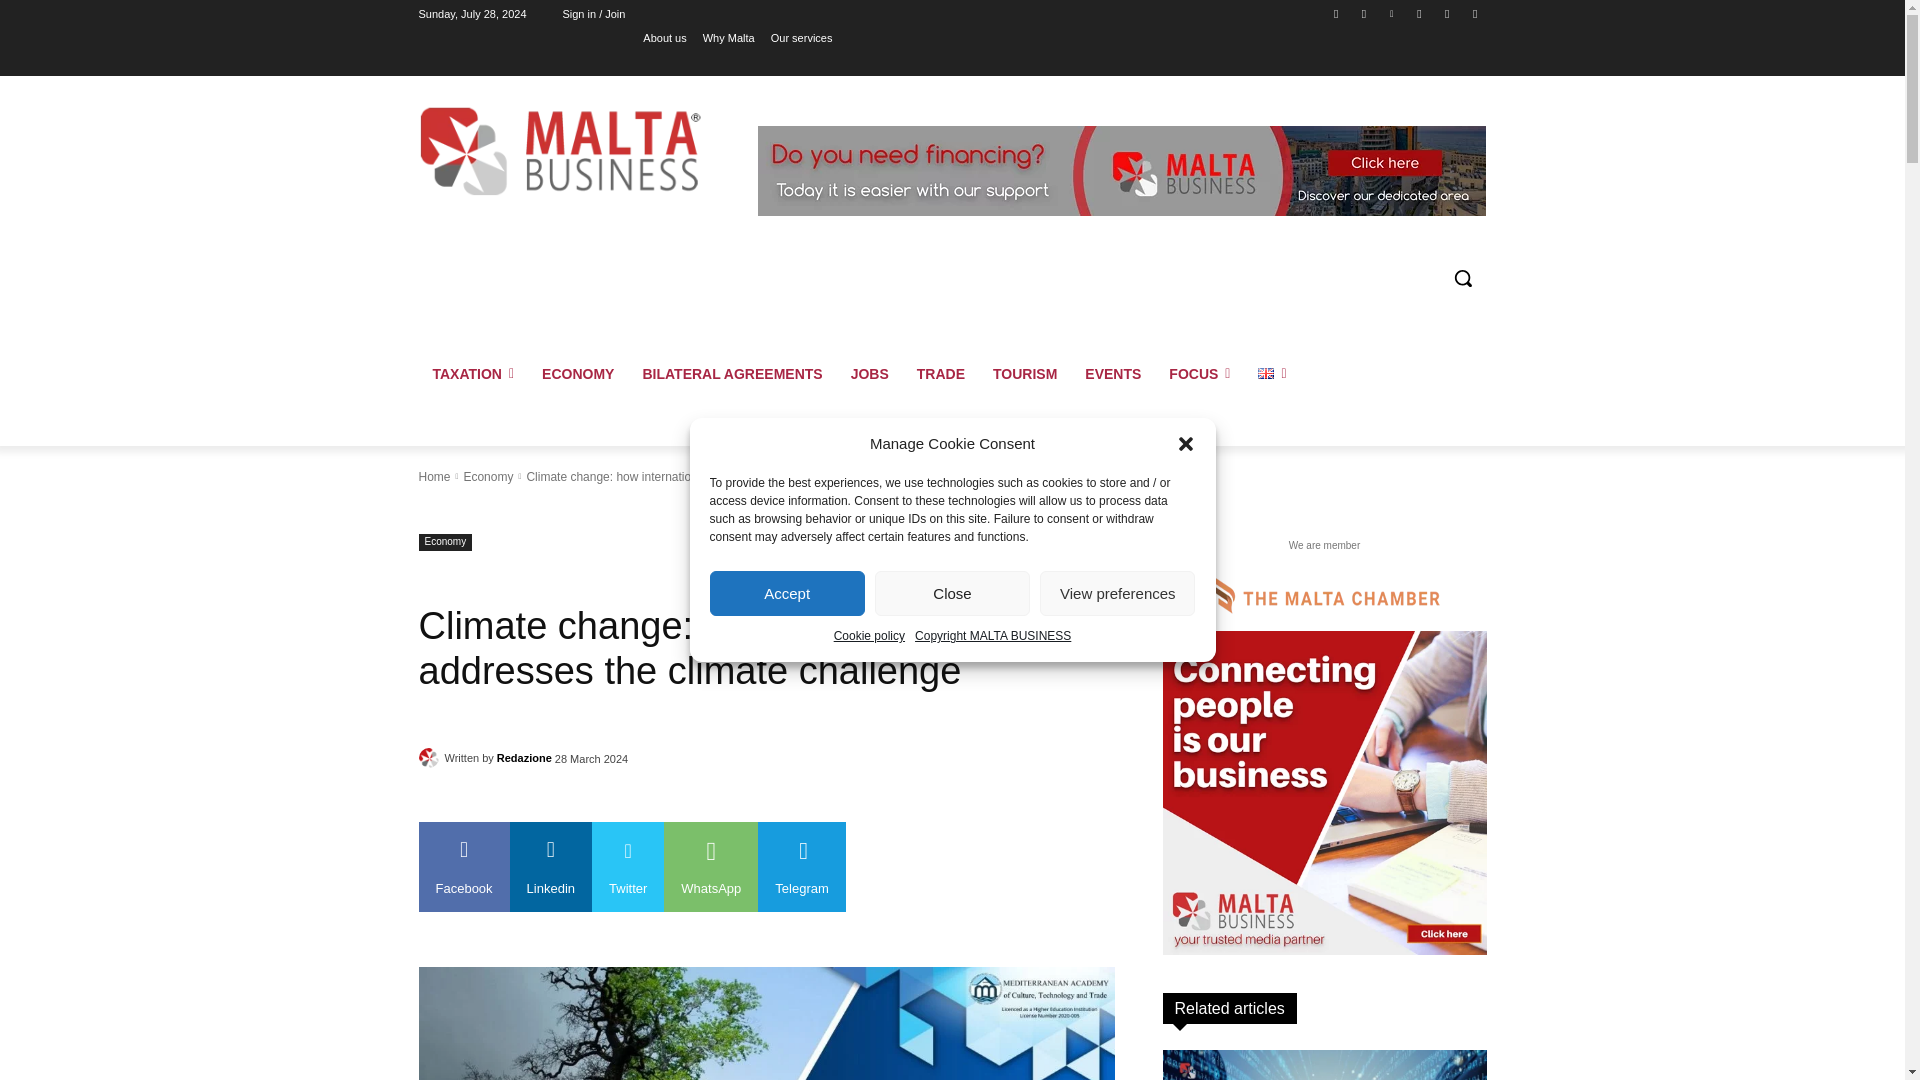 Image resolution: width=1920 pixels, height=1080 pixels. Describe the element at coordinates (993, 636) in the screenshot. I see `Copyright MALTA BUSINESS` at that location.